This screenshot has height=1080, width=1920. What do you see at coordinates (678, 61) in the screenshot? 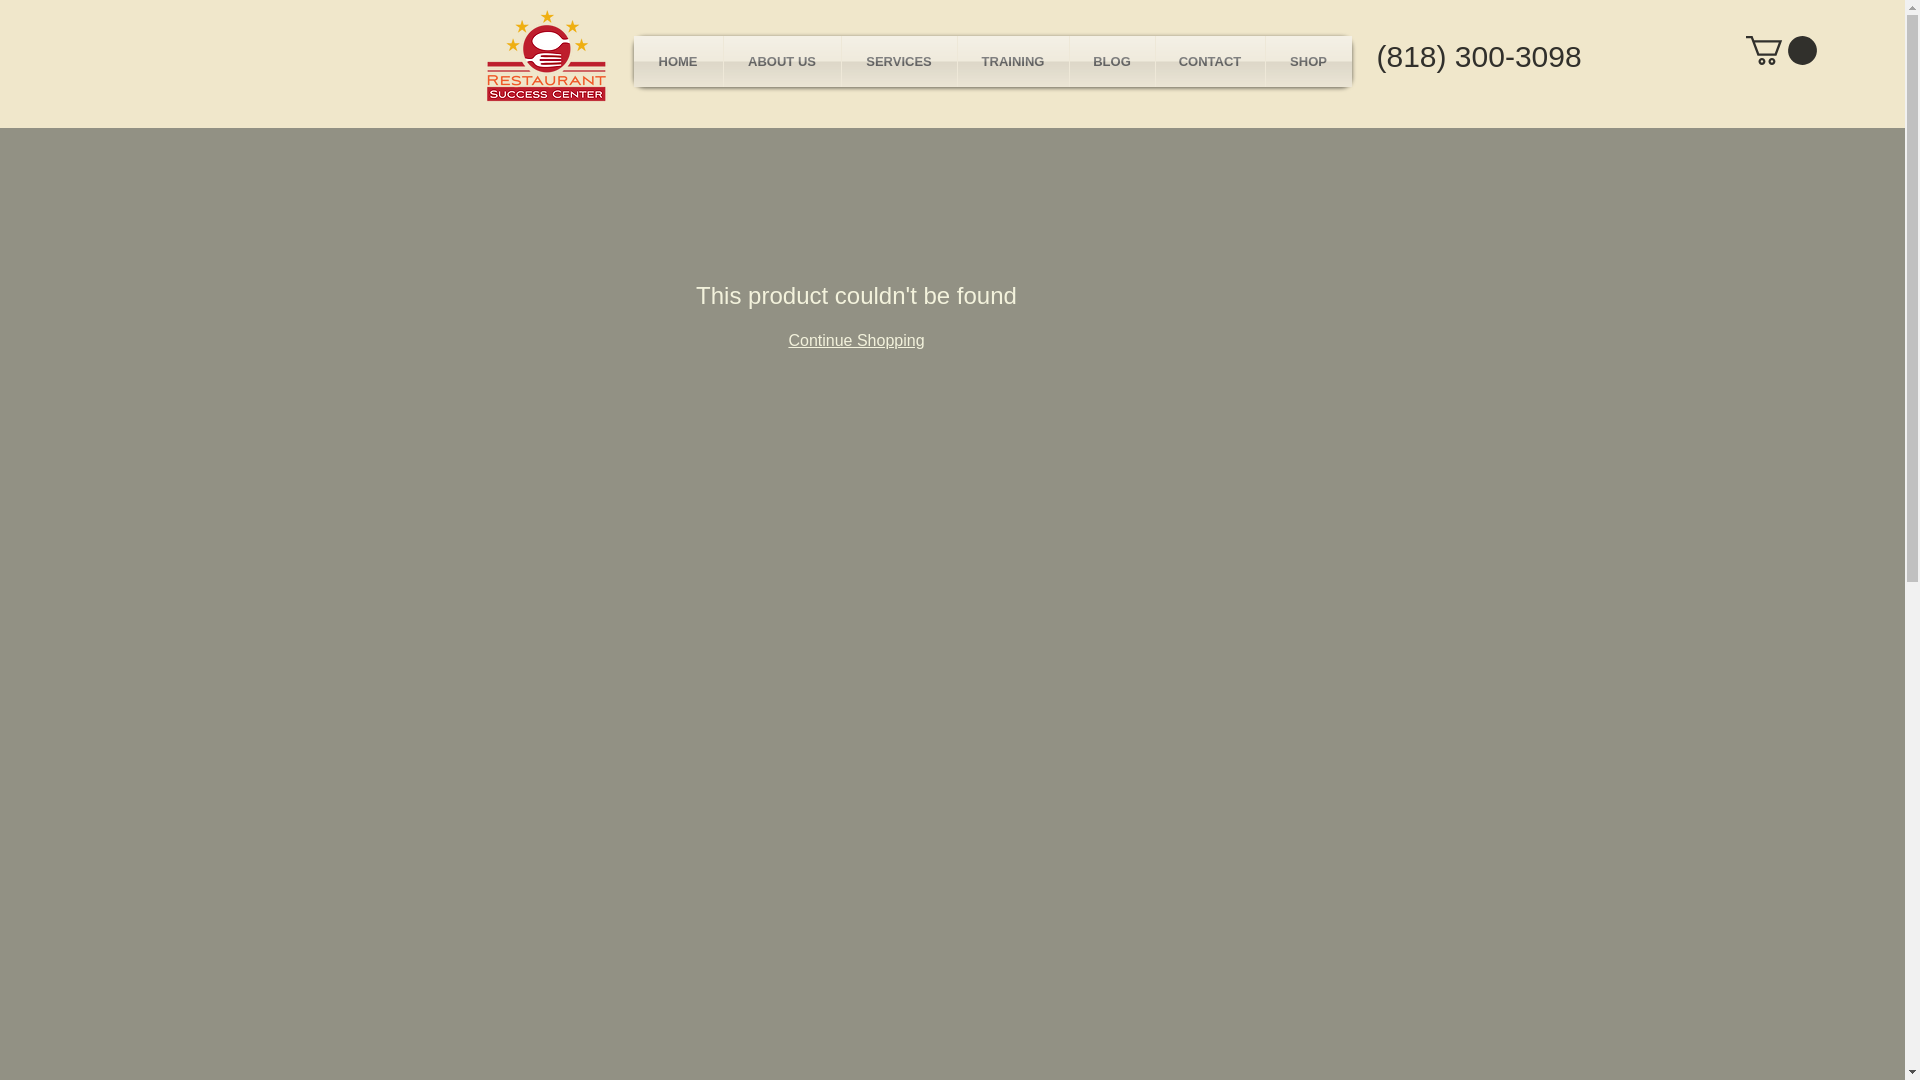
I see `HOME` at bounding box center [678, 61].